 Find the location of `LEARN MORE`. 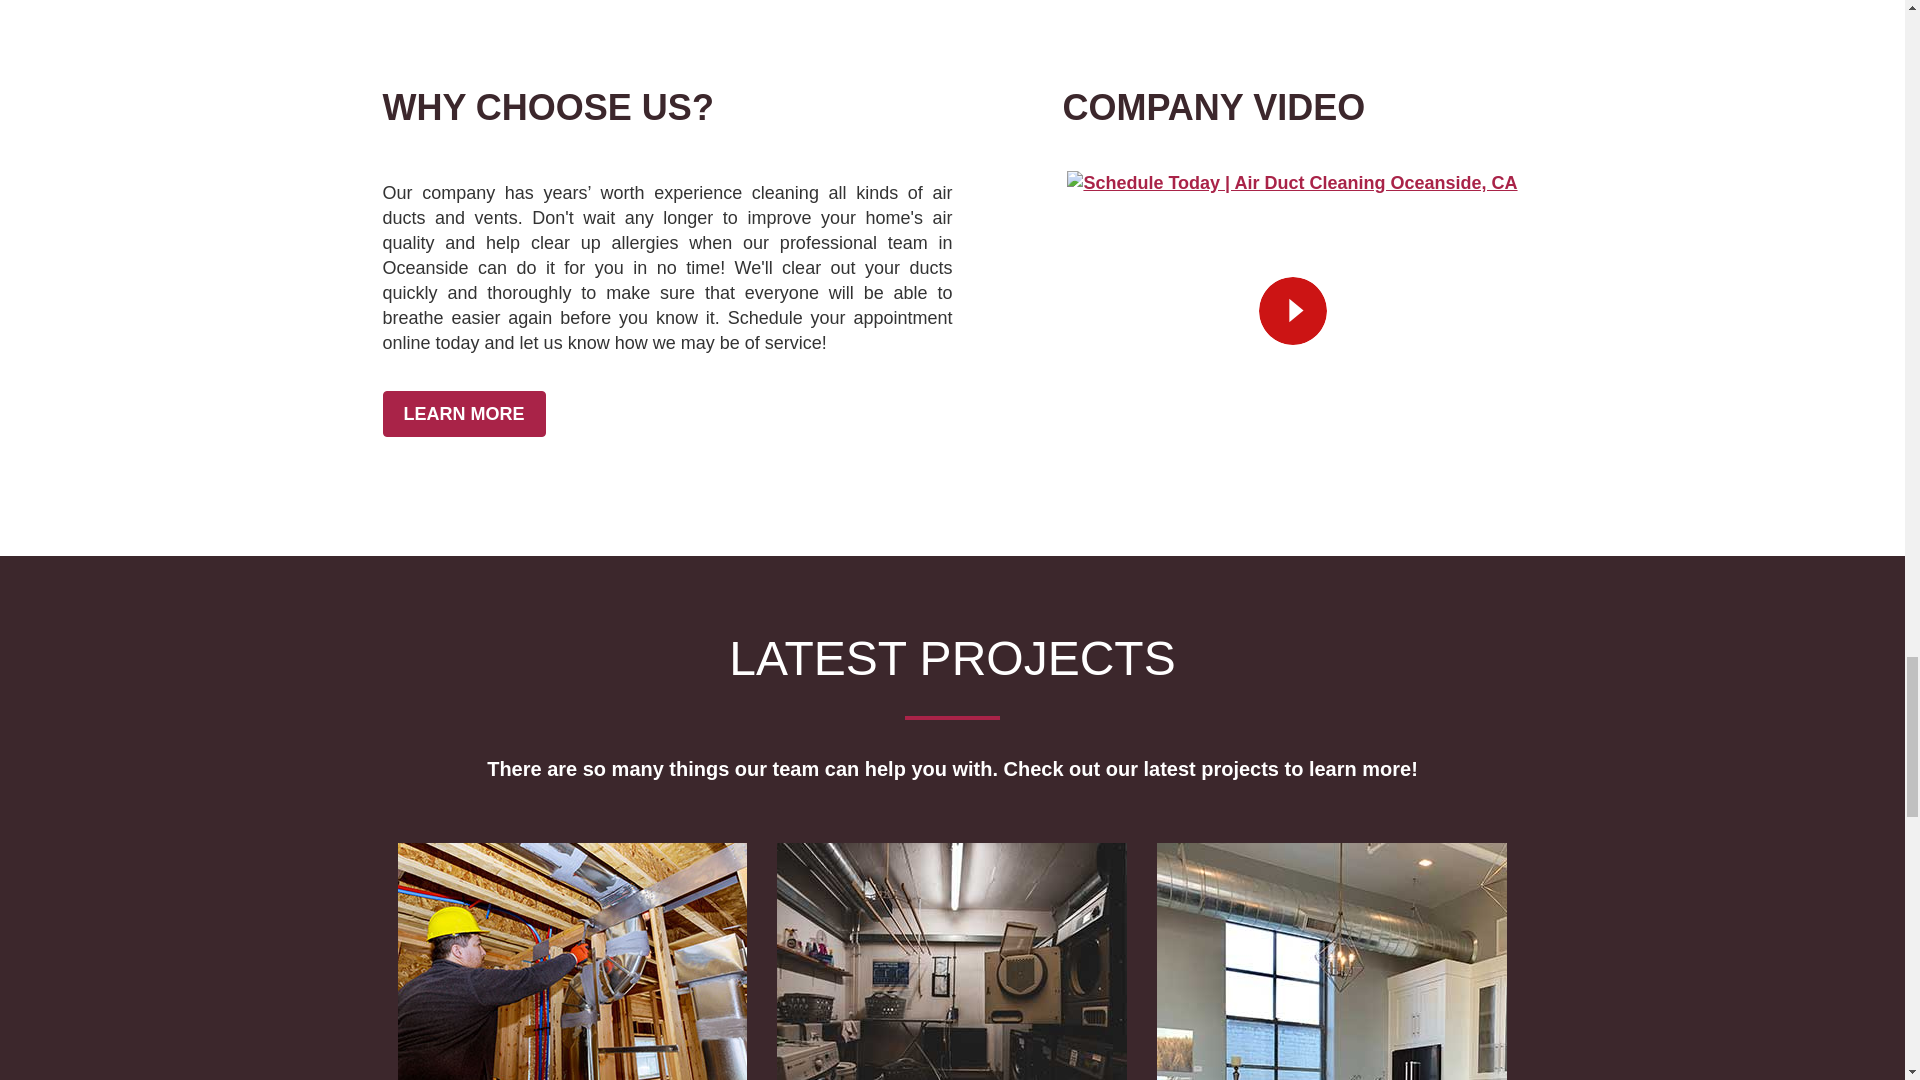

LEARN MORE is located at coordinates (464, 414).